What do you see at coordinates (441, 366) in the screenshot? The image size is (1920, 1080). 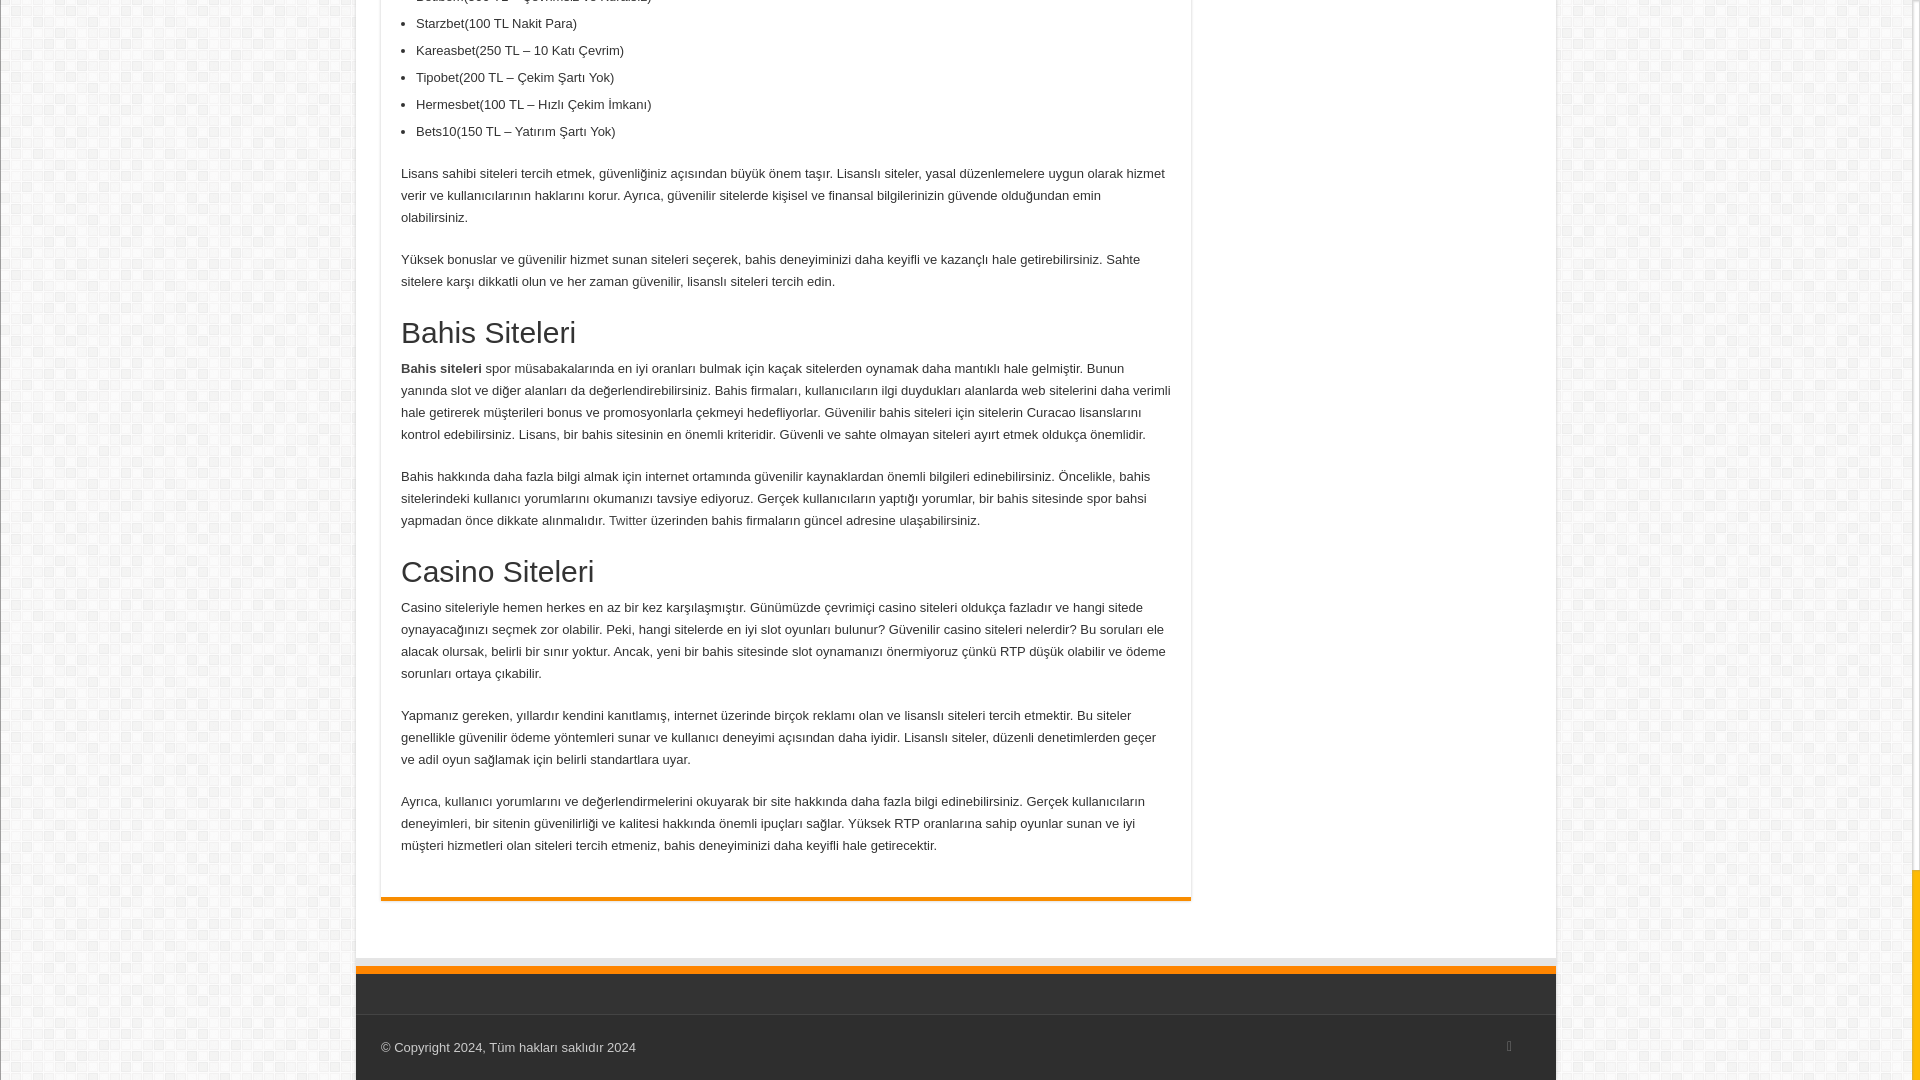 I see `Bahis siteleri` at bounding box center [441, 366].